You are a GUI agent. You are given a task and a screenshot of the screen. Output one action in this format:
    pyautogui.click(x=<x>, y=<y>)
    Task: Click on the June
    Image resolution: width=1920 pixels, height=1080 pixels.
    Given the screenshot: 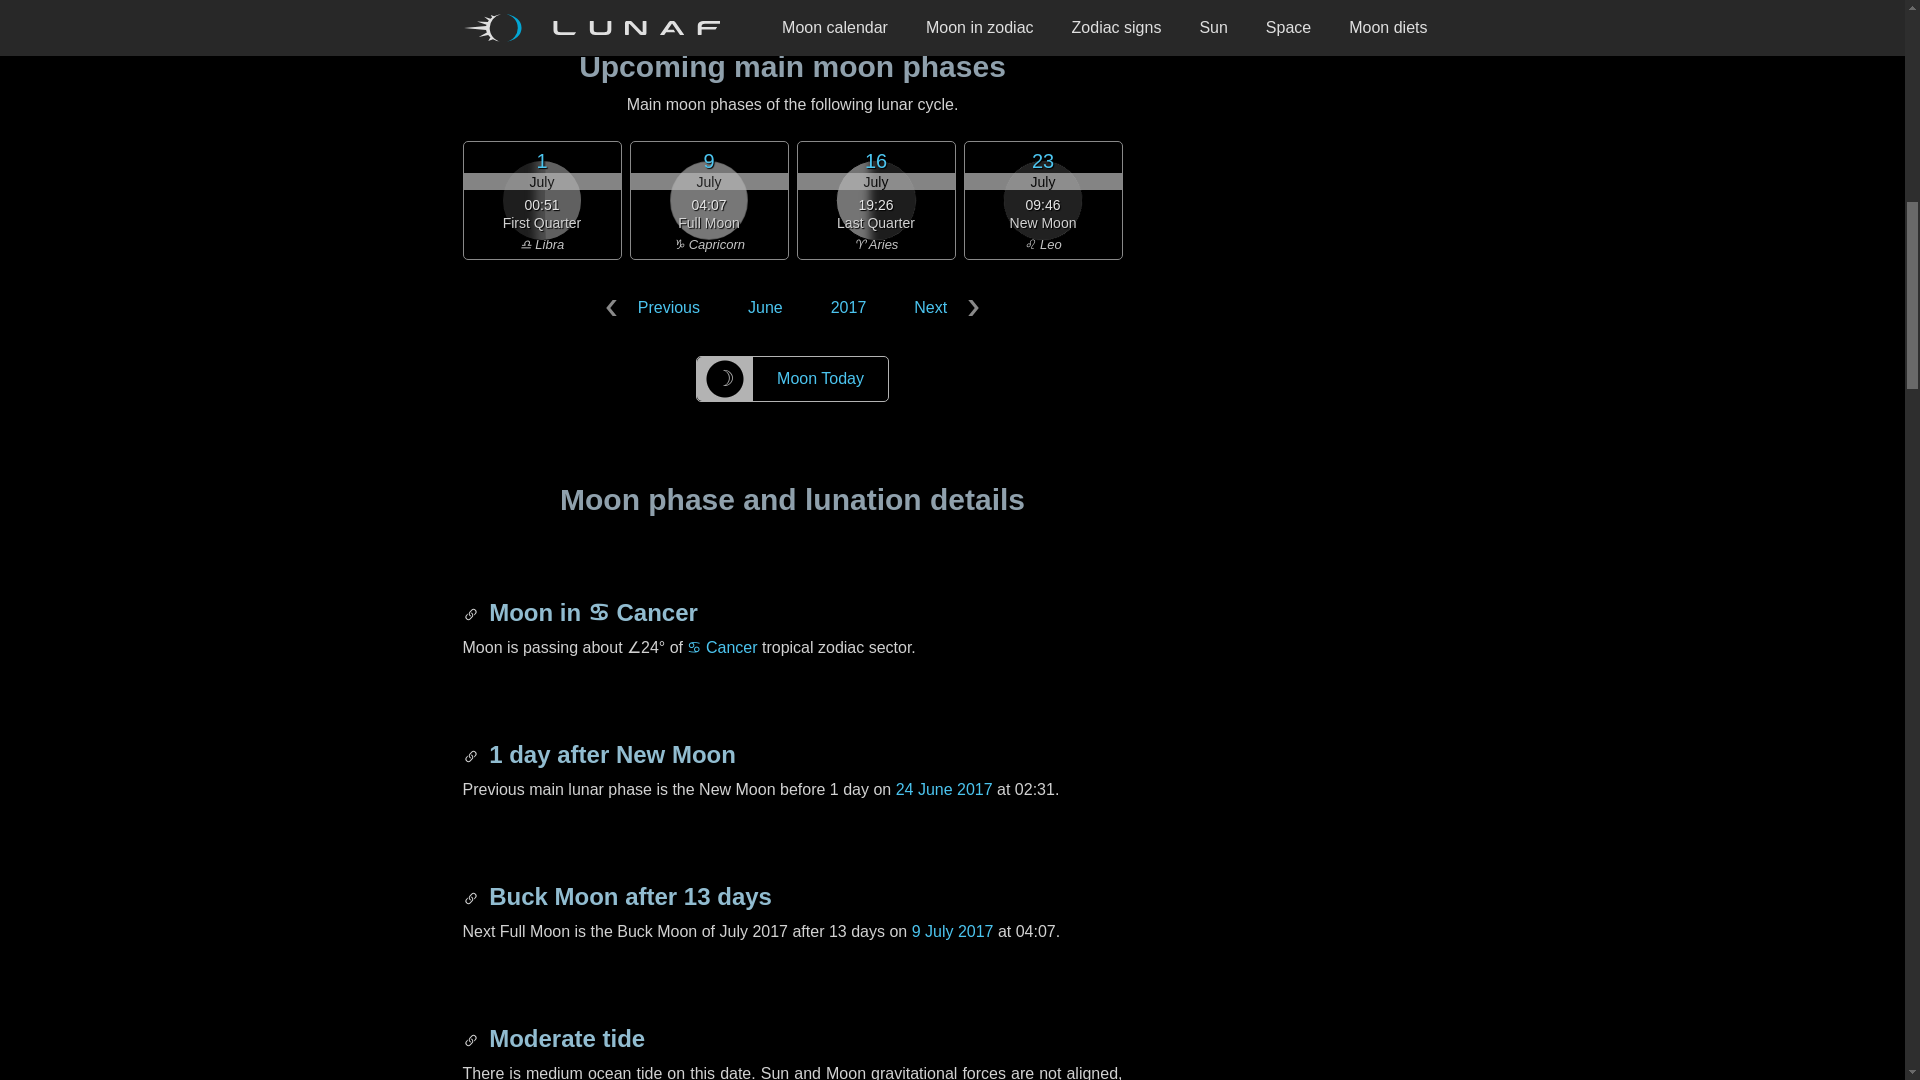 What is the action you would take?
    pyautogui.click(x=764, y=308)
    